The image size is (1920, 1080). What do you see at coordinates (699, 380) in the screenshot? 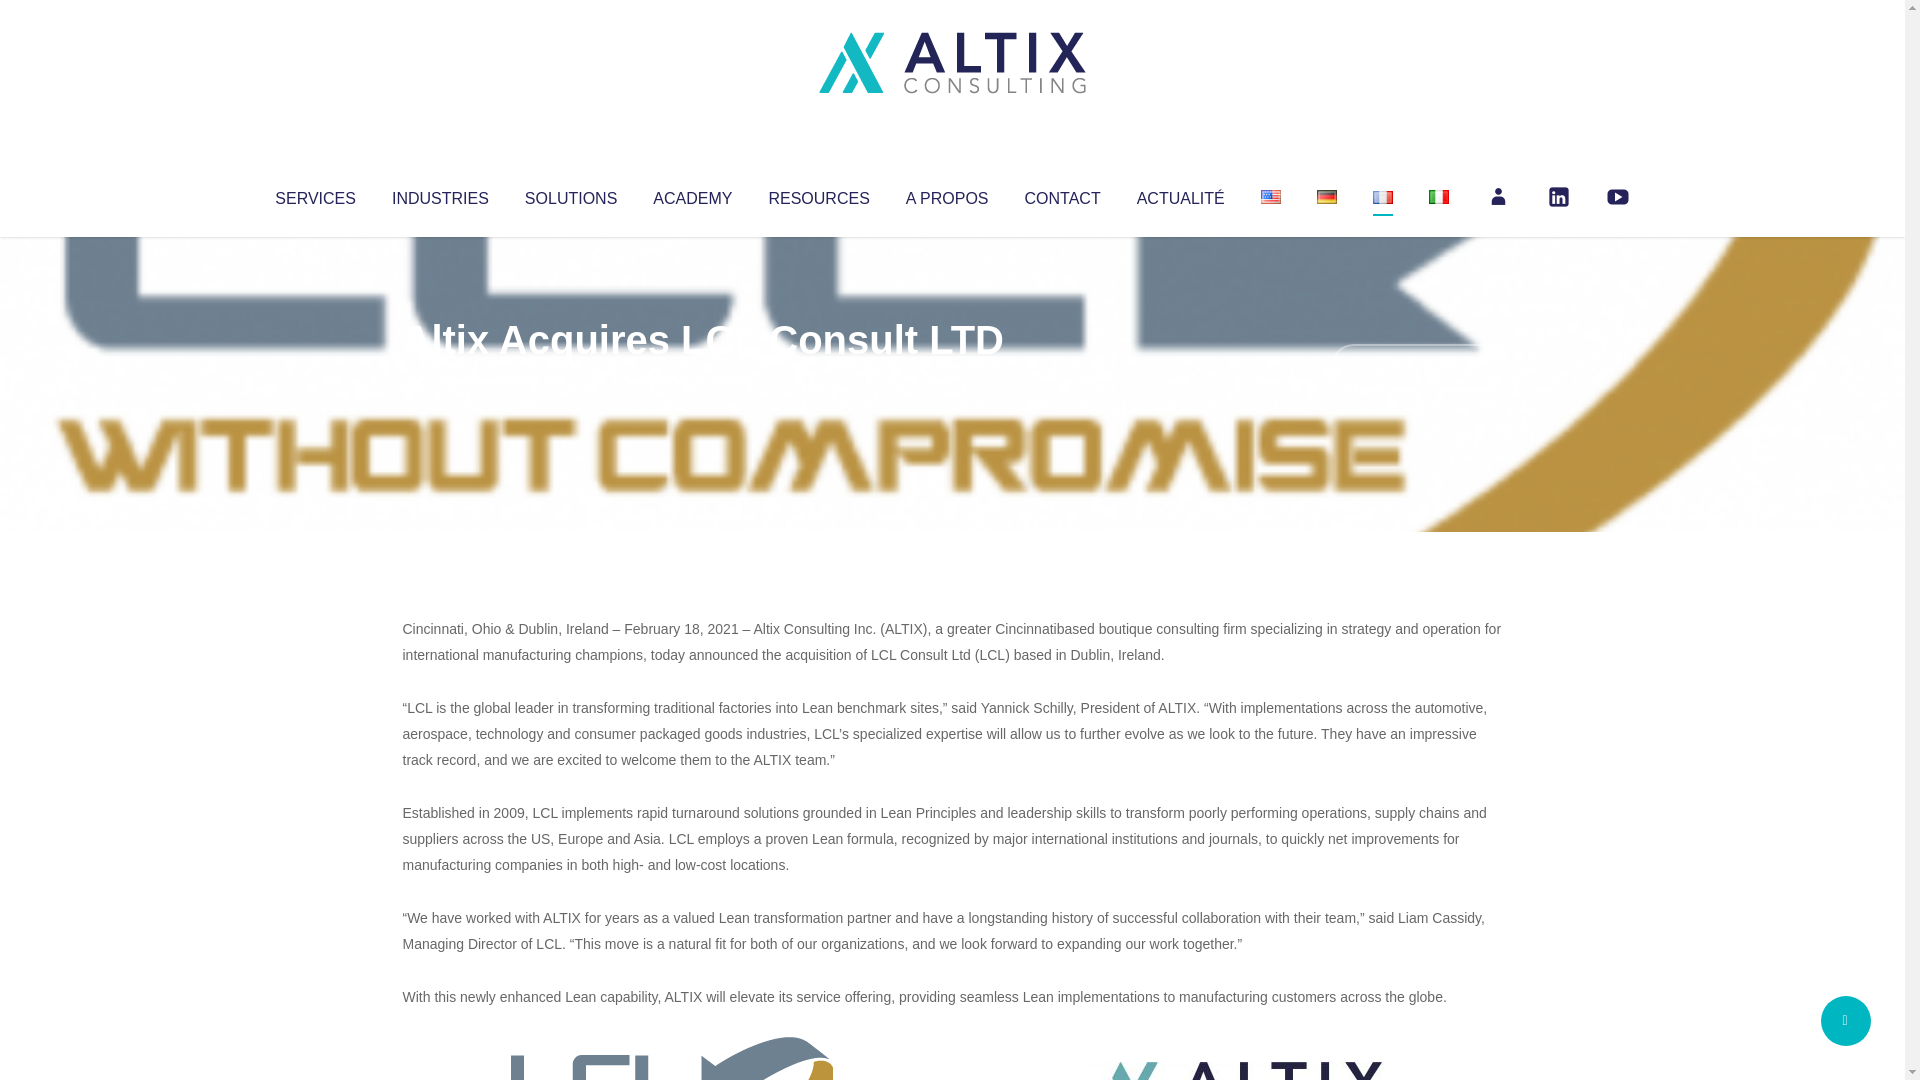
I see `Uncategorized` at bounding box center [699, 380].